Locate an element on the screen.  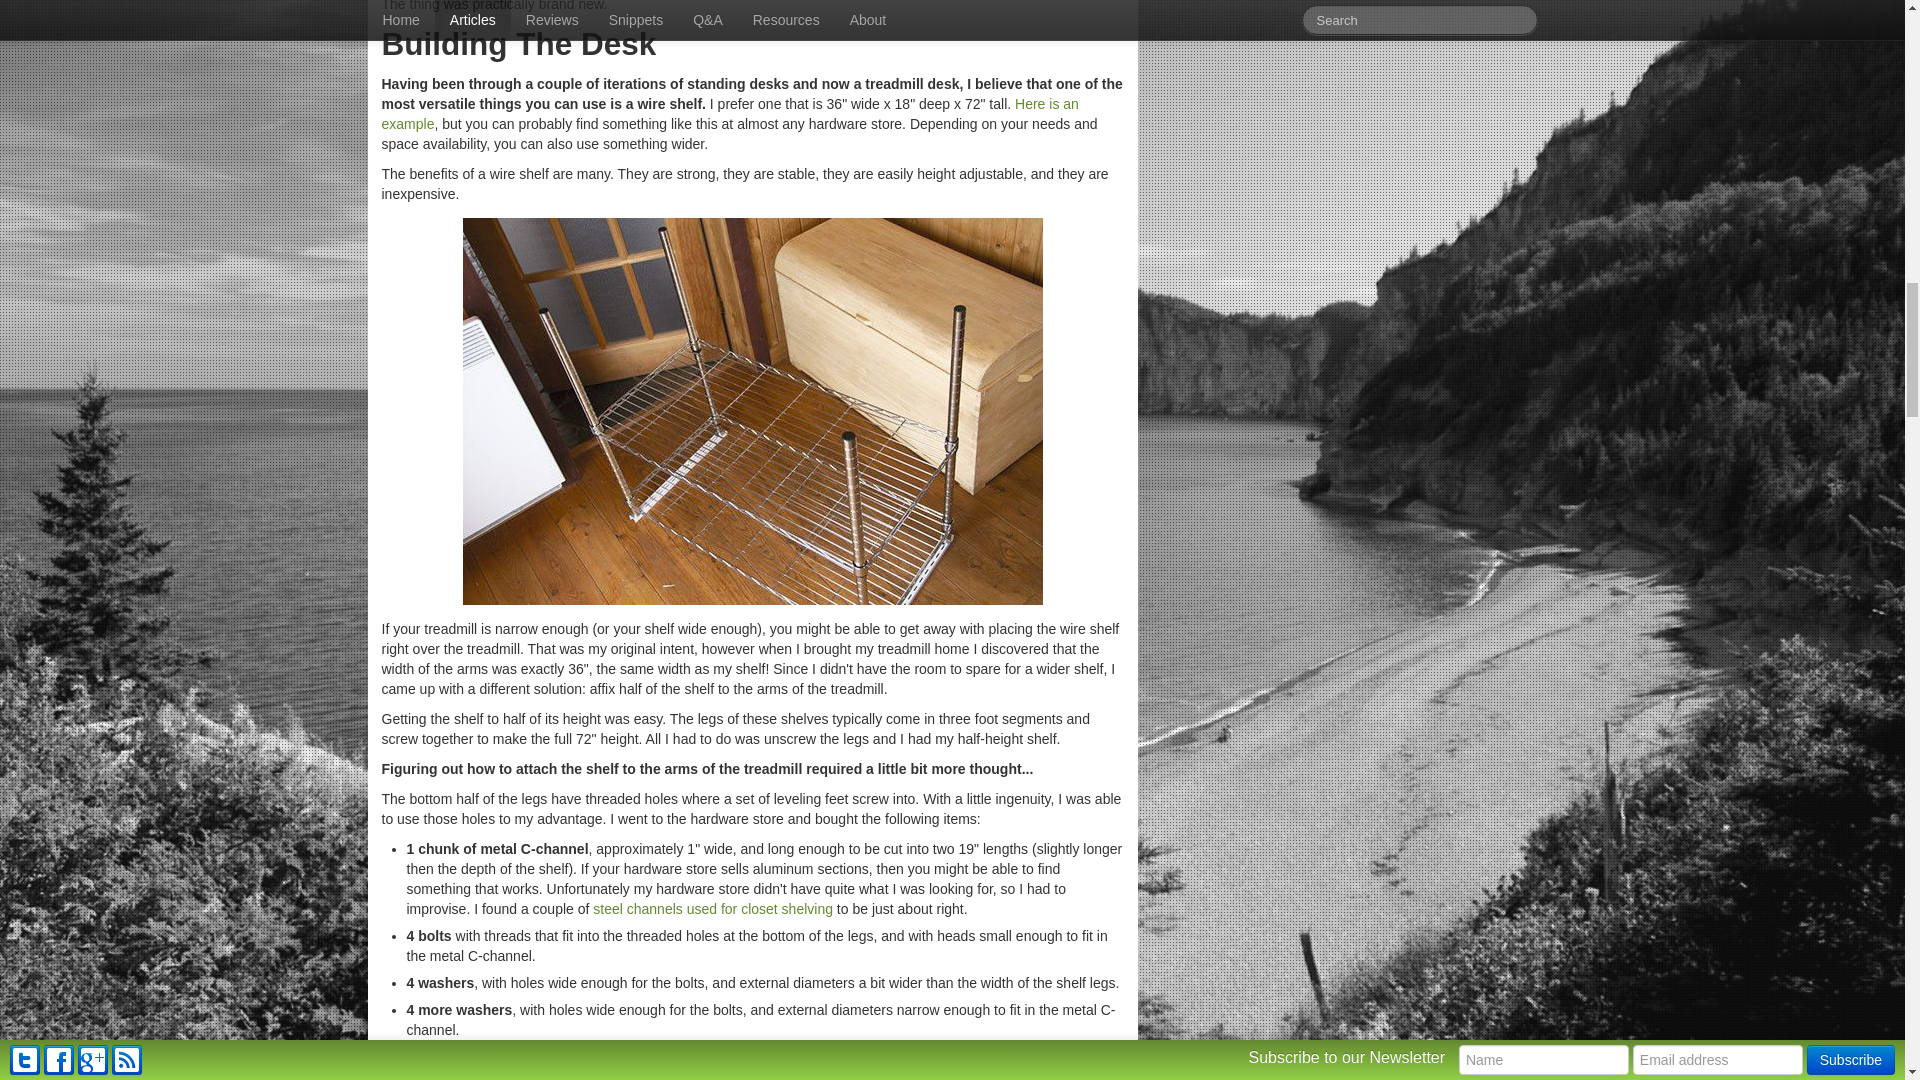
Treadmill Desk - Wire Shelf is located at coordinates (752, 411).